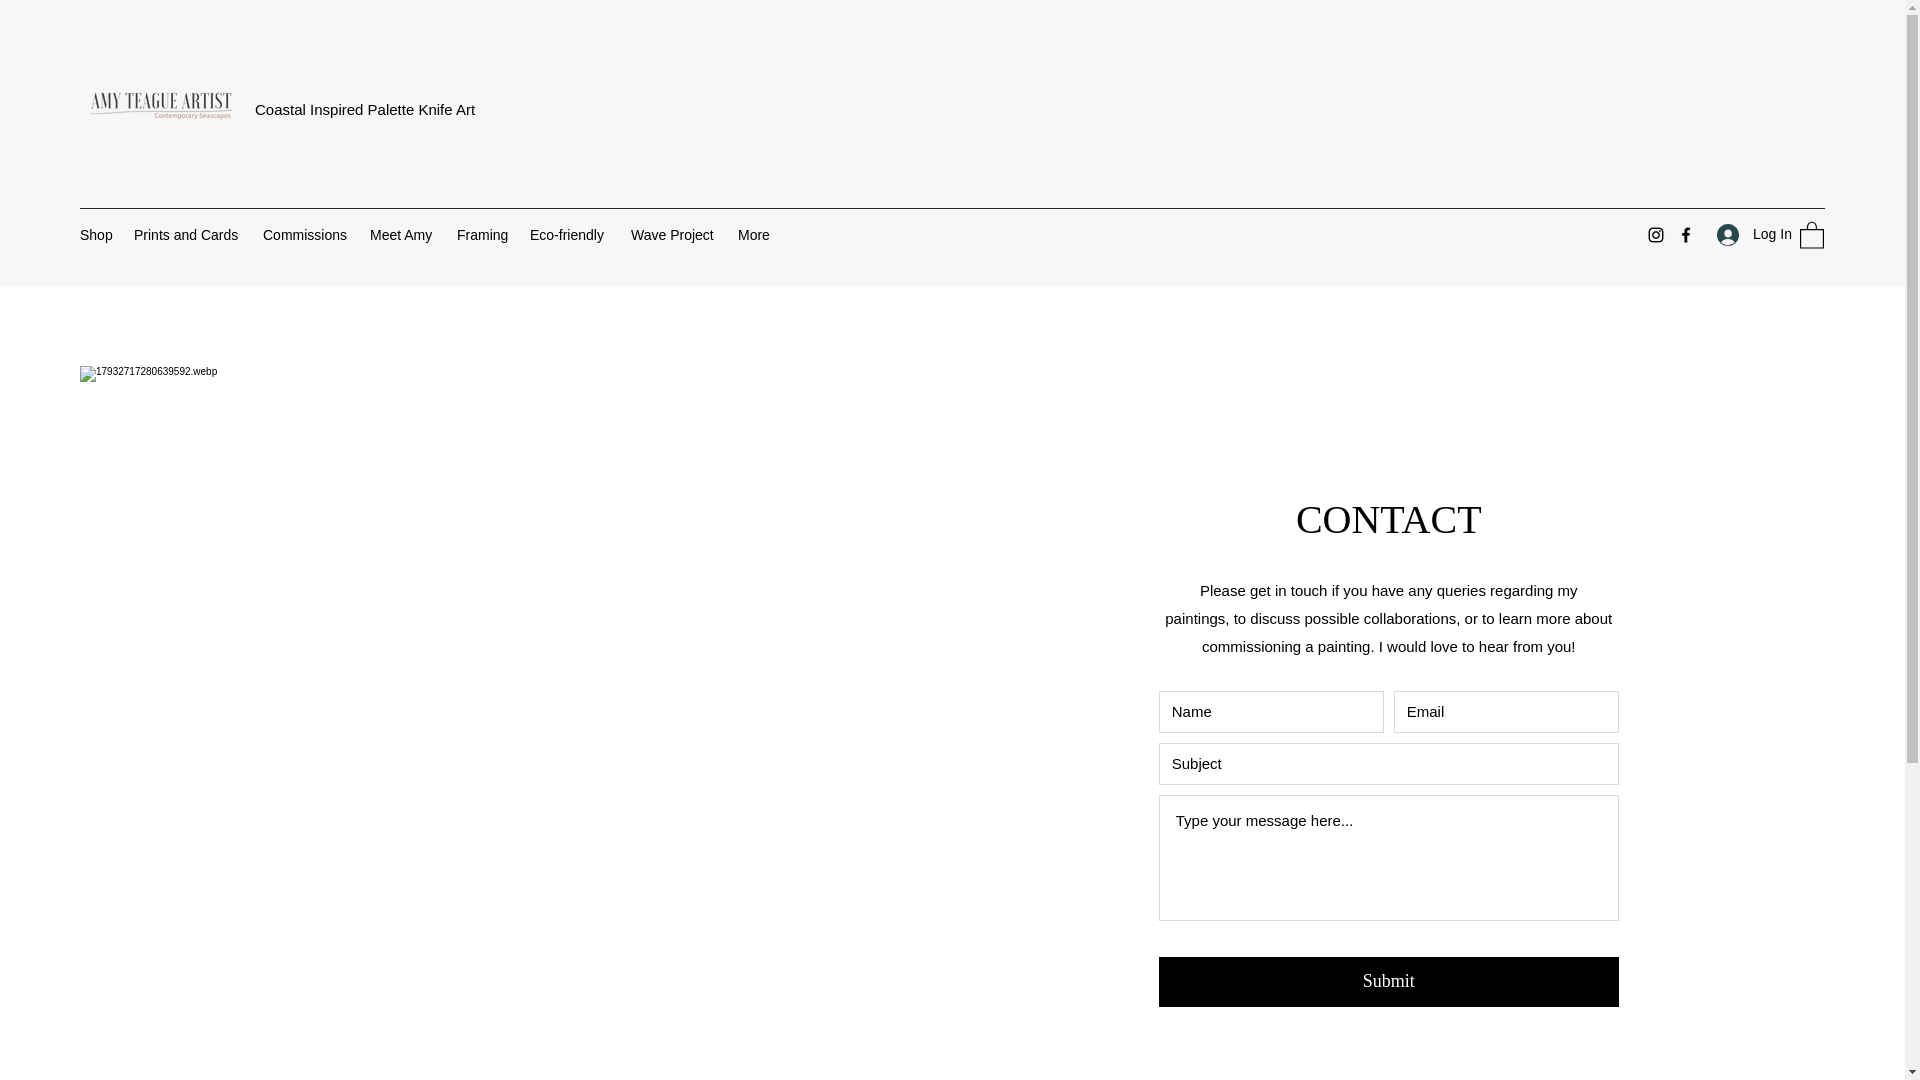 This screenshot has width=1920, height=1080. I want to click on Submit, so click(1388, 981).